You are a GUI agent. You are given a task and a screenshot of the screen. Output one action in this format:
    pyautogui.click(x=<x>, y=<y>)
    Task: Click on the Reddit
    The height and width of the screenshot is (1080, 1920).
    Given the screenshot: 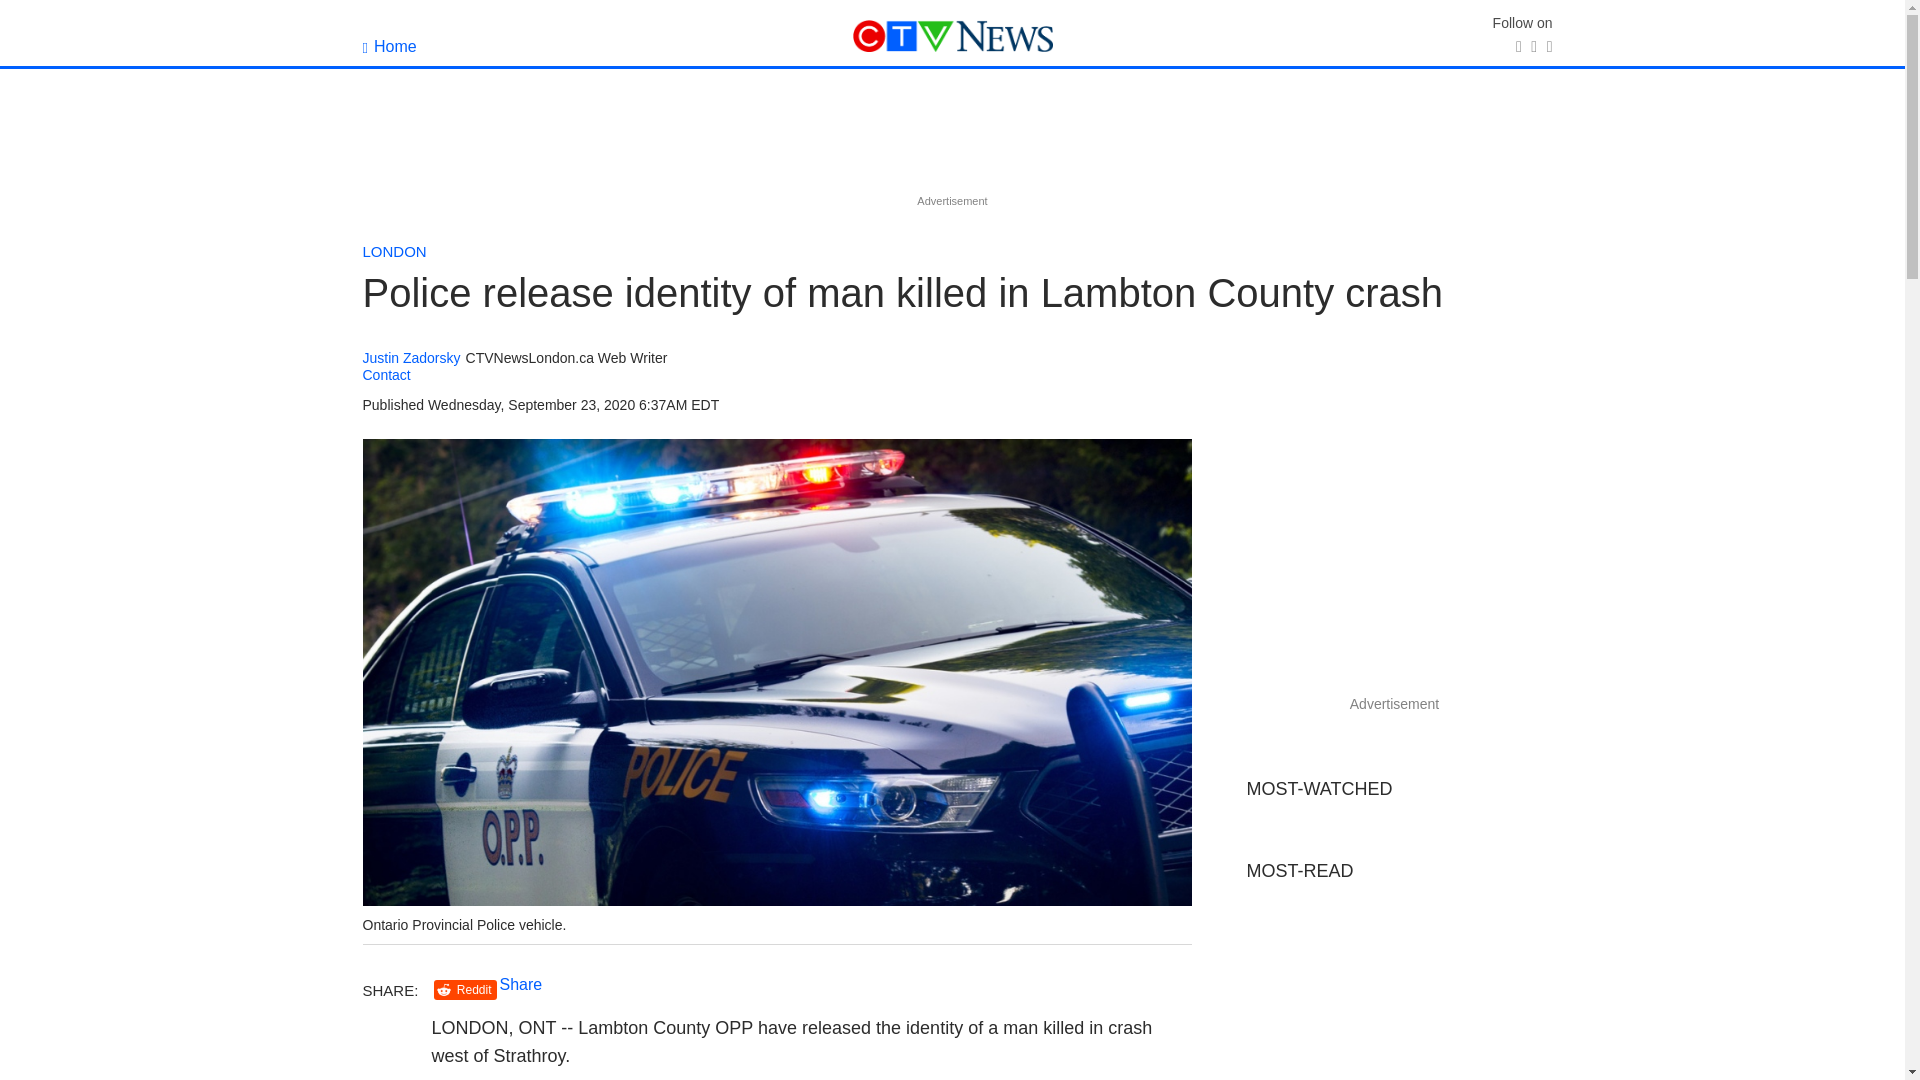 What is the action you would take?
    pyautogui.click(x=465, y=990)
    